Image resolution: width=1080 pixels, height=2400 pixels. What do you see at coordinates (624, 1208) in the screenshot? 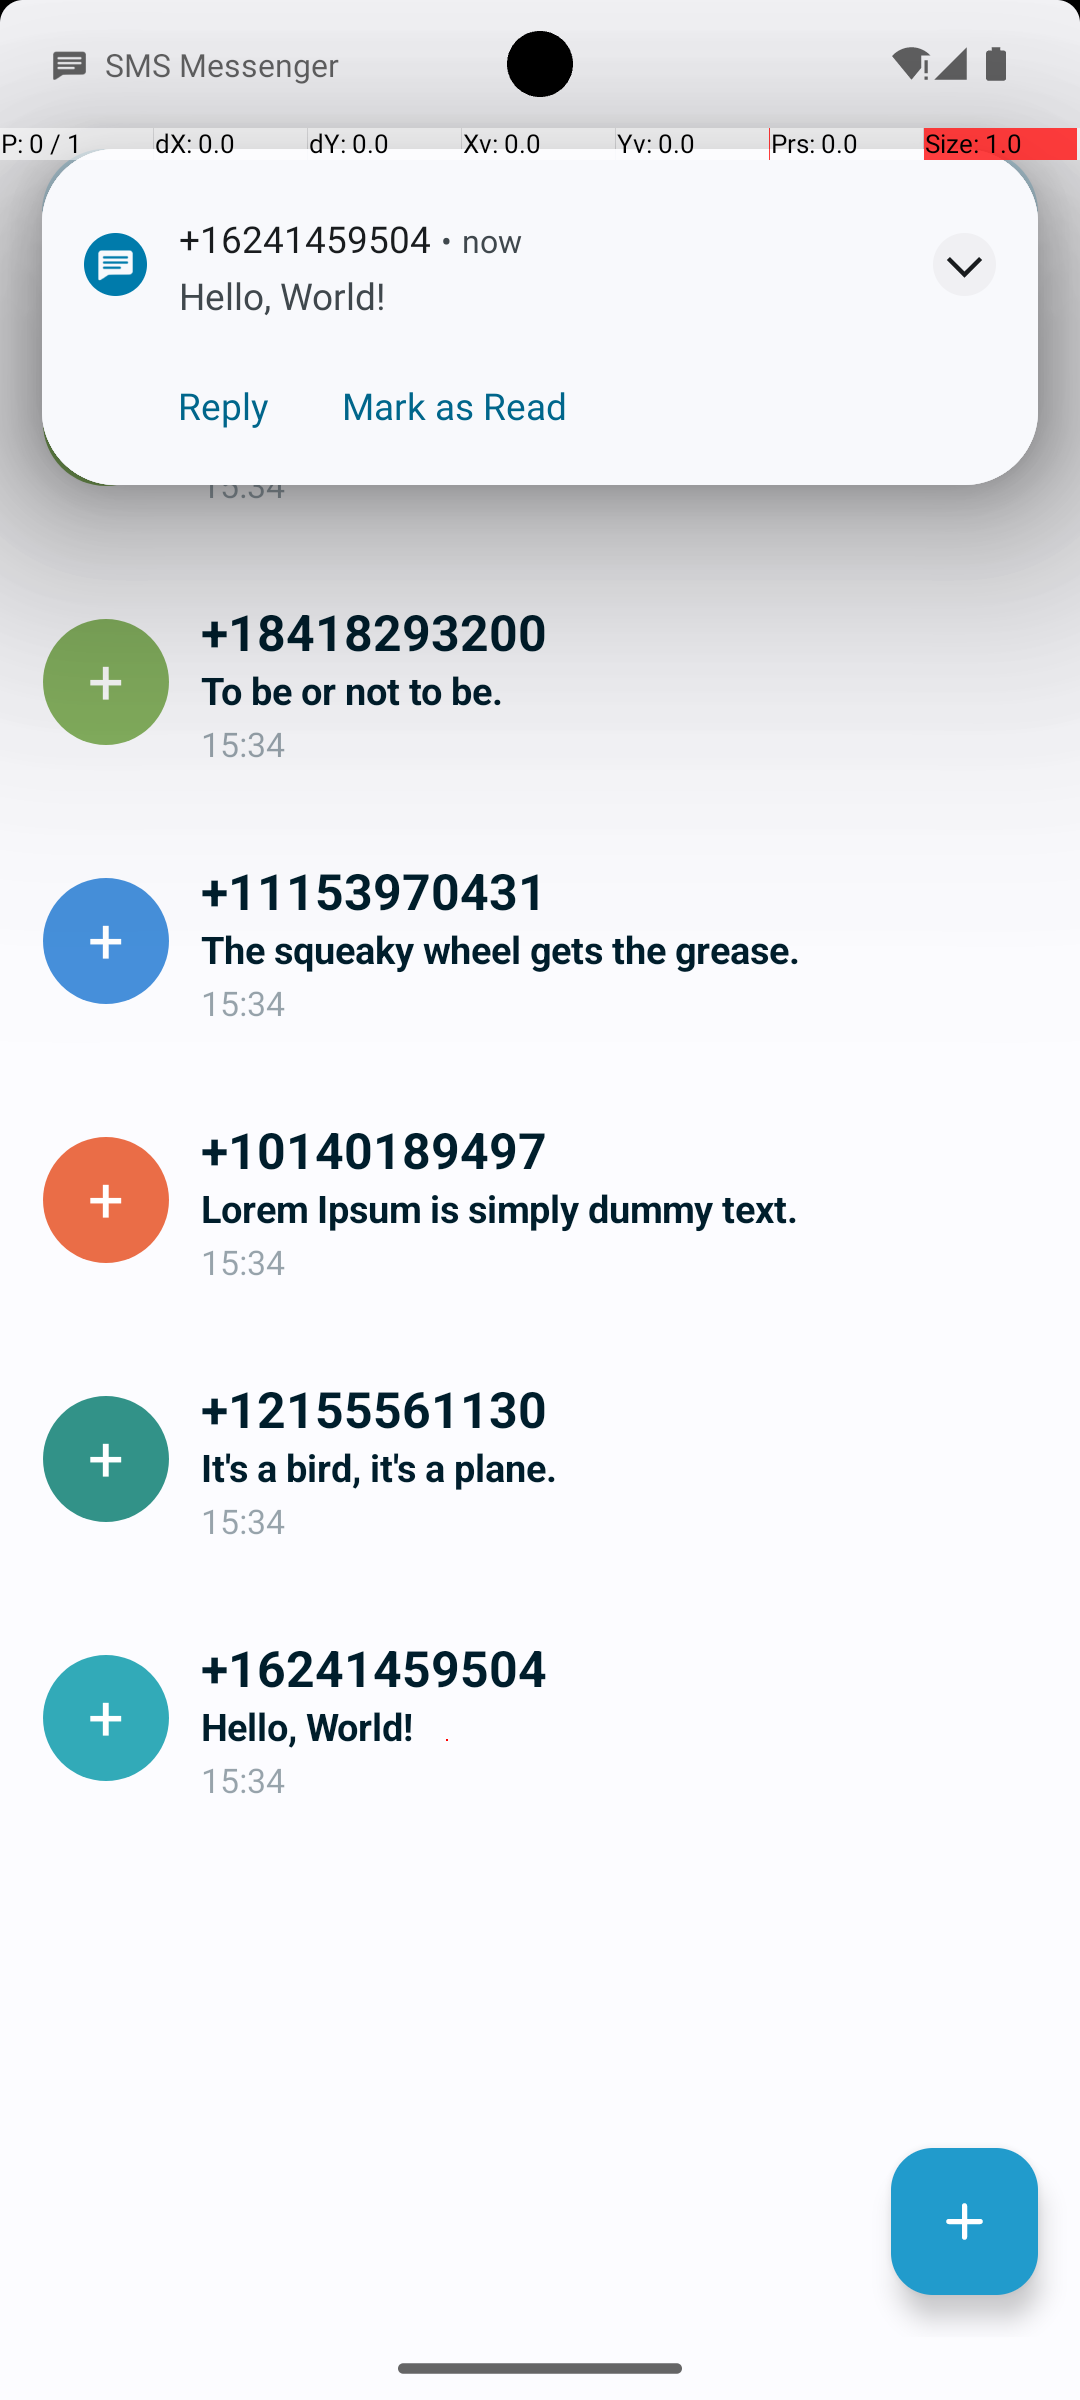
I see `Lorem Ipsum is simply dummy text.` at bounding box center [624, 1208].